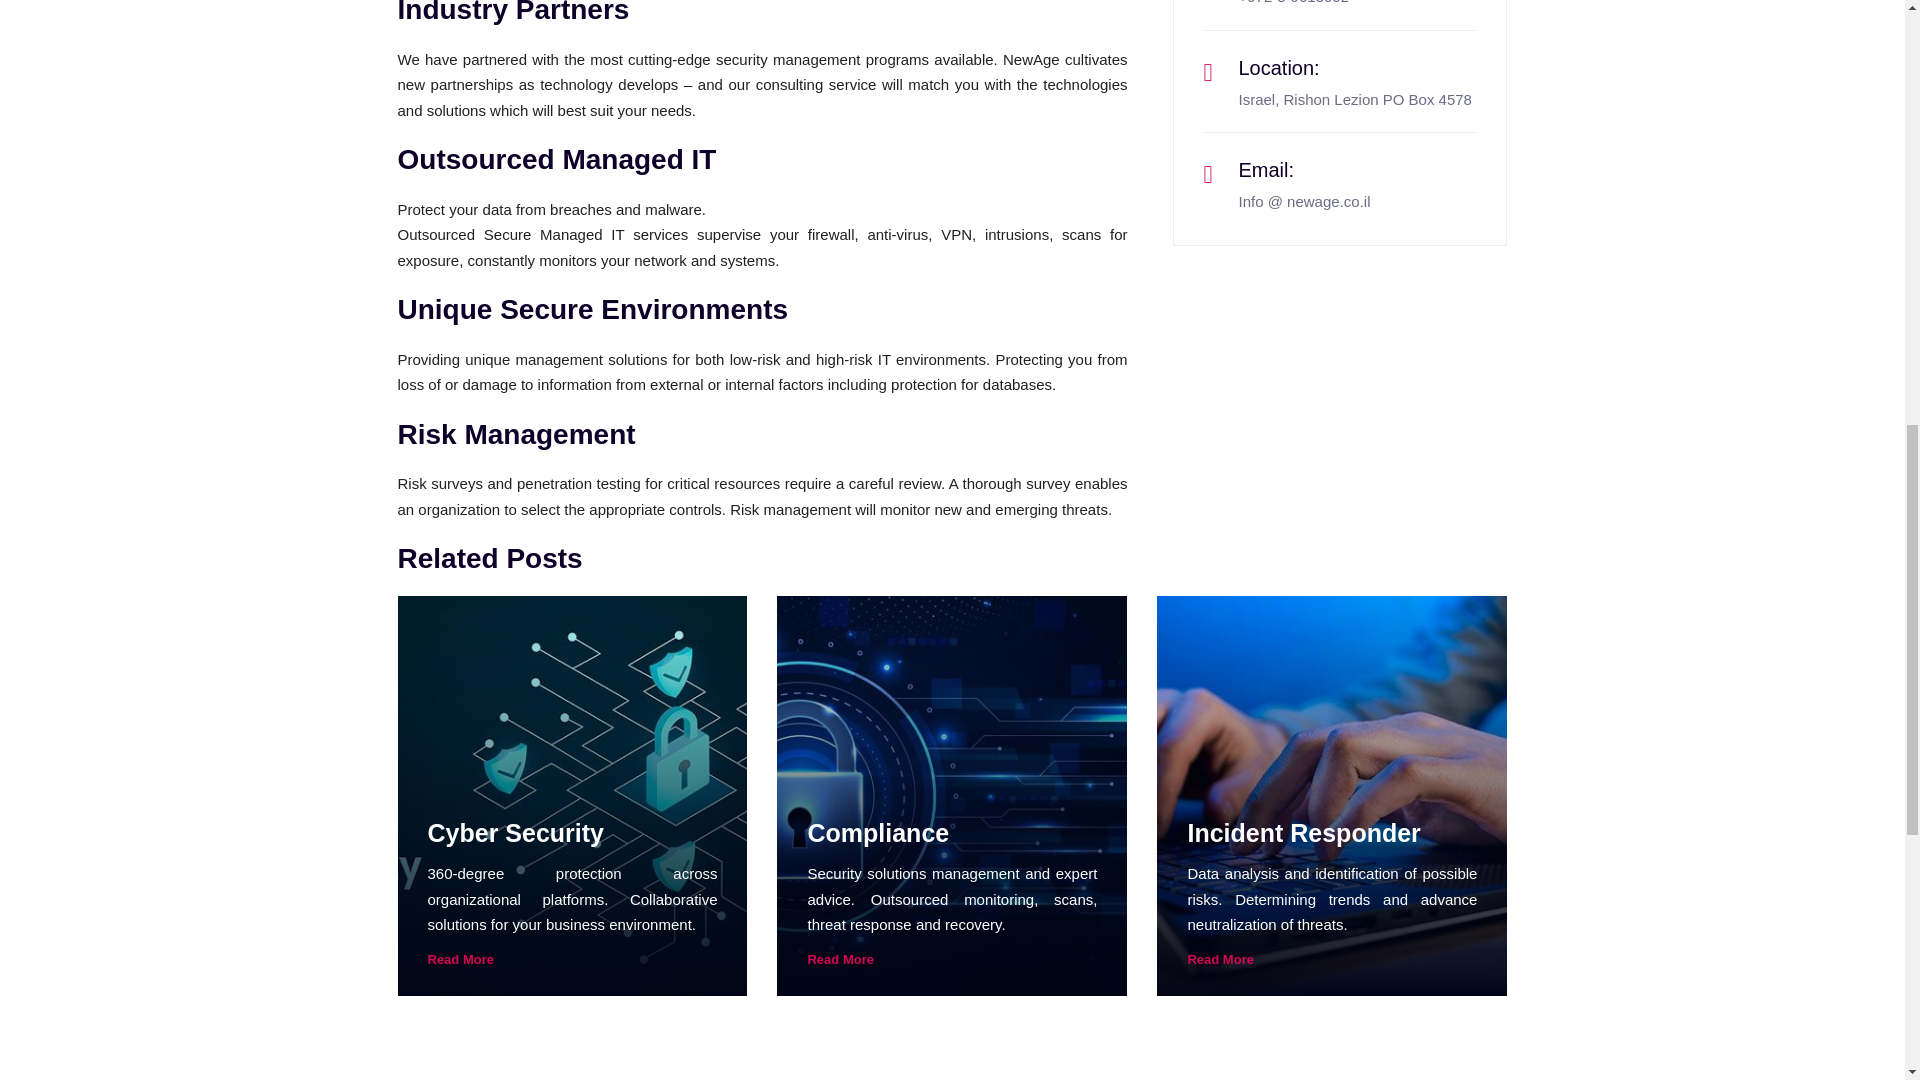  I want to click on Read More, so click(1331, 958).